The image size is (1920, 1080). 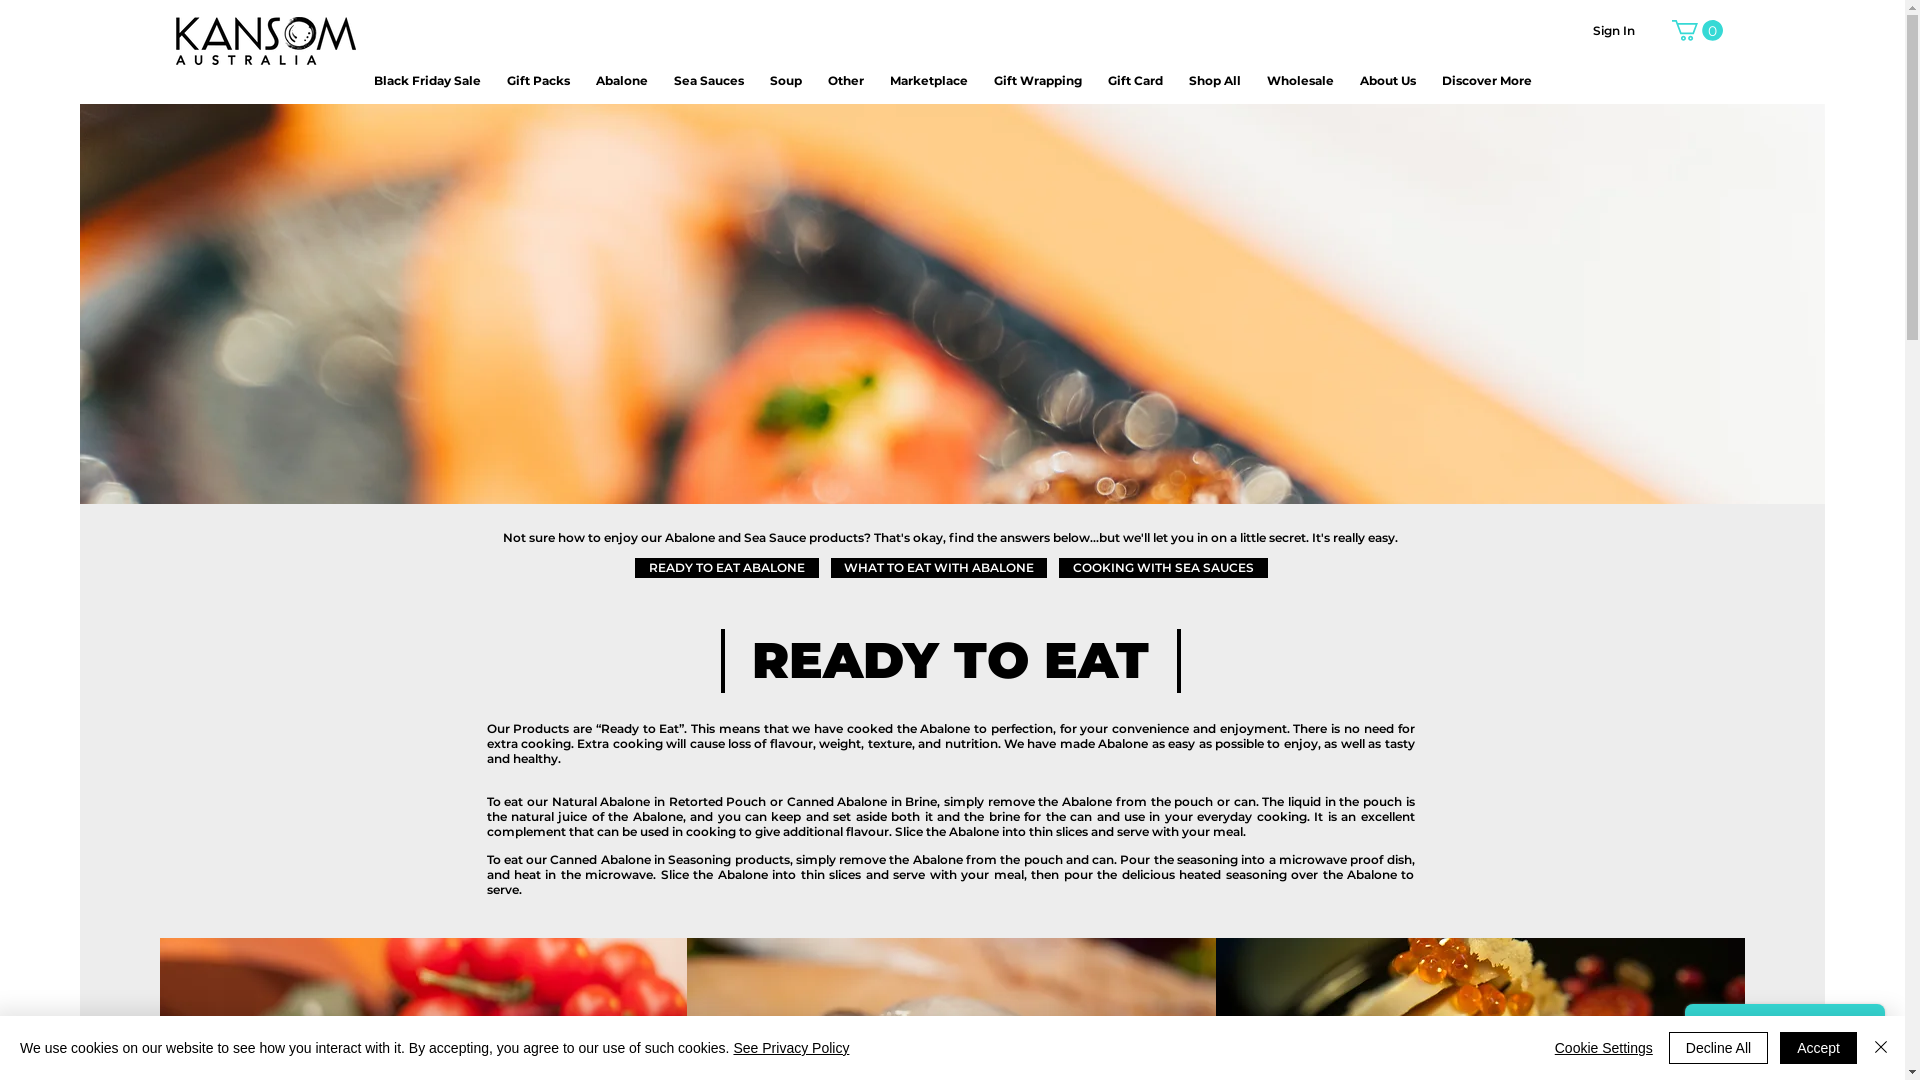 I want to click on Sign In, so click(x=1614, y=32).